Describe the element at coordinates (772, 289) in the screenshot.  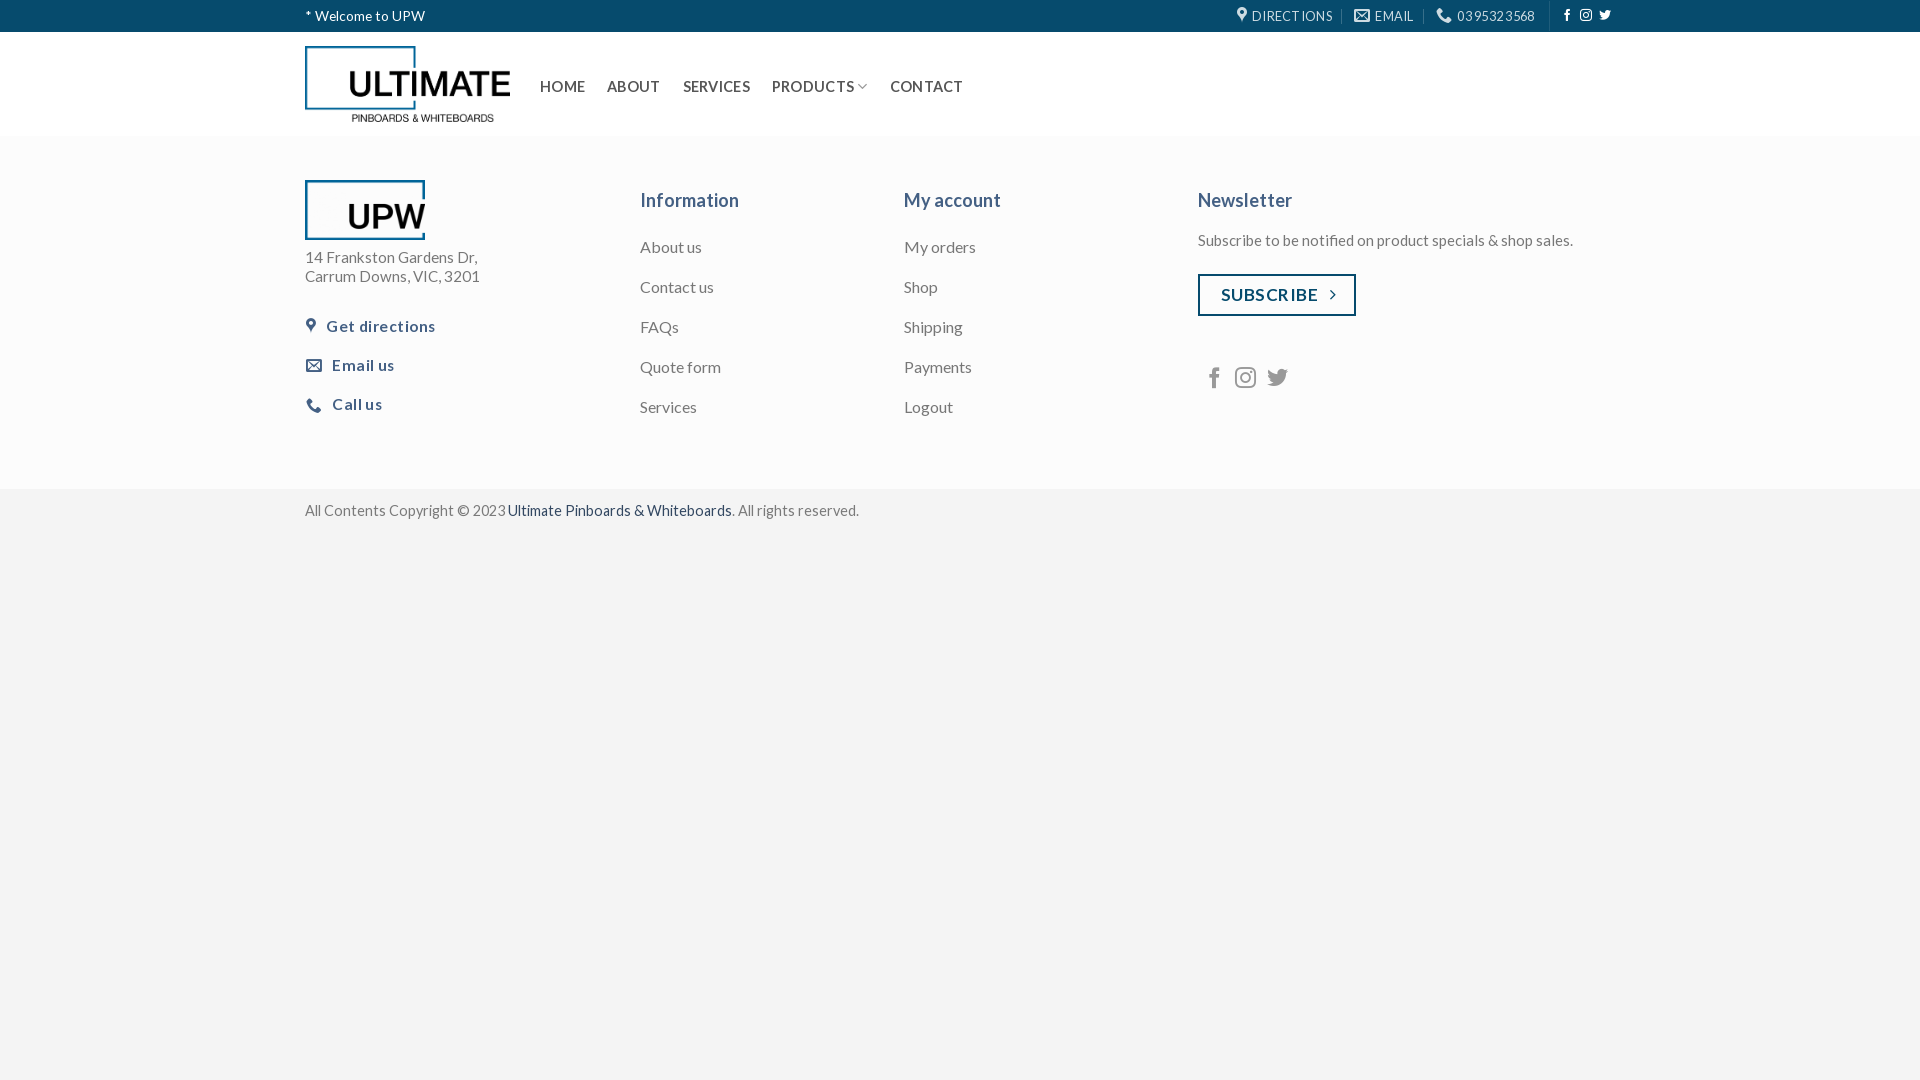
I see `Contact us` at that location.